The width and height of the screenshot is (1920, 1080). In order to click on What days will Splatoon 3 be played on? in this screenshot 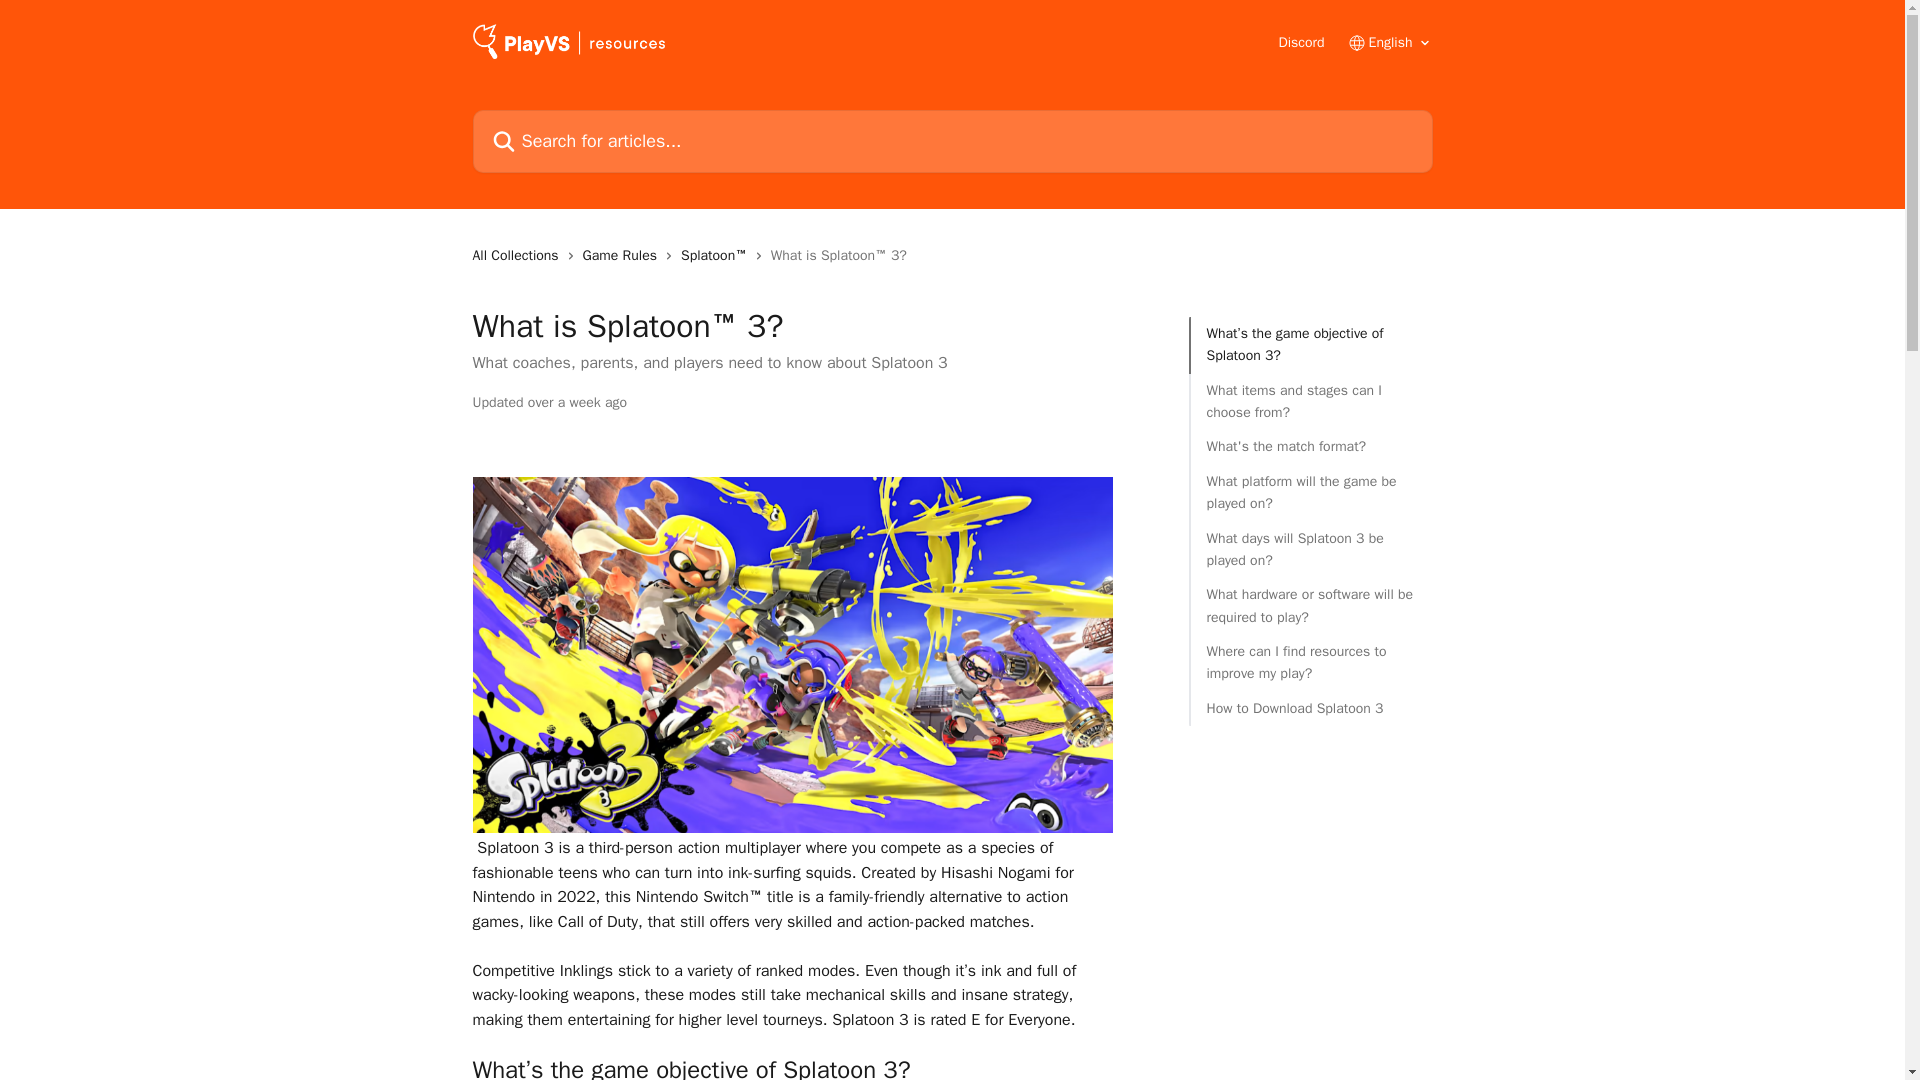, I will do `click(1310, 550)`.